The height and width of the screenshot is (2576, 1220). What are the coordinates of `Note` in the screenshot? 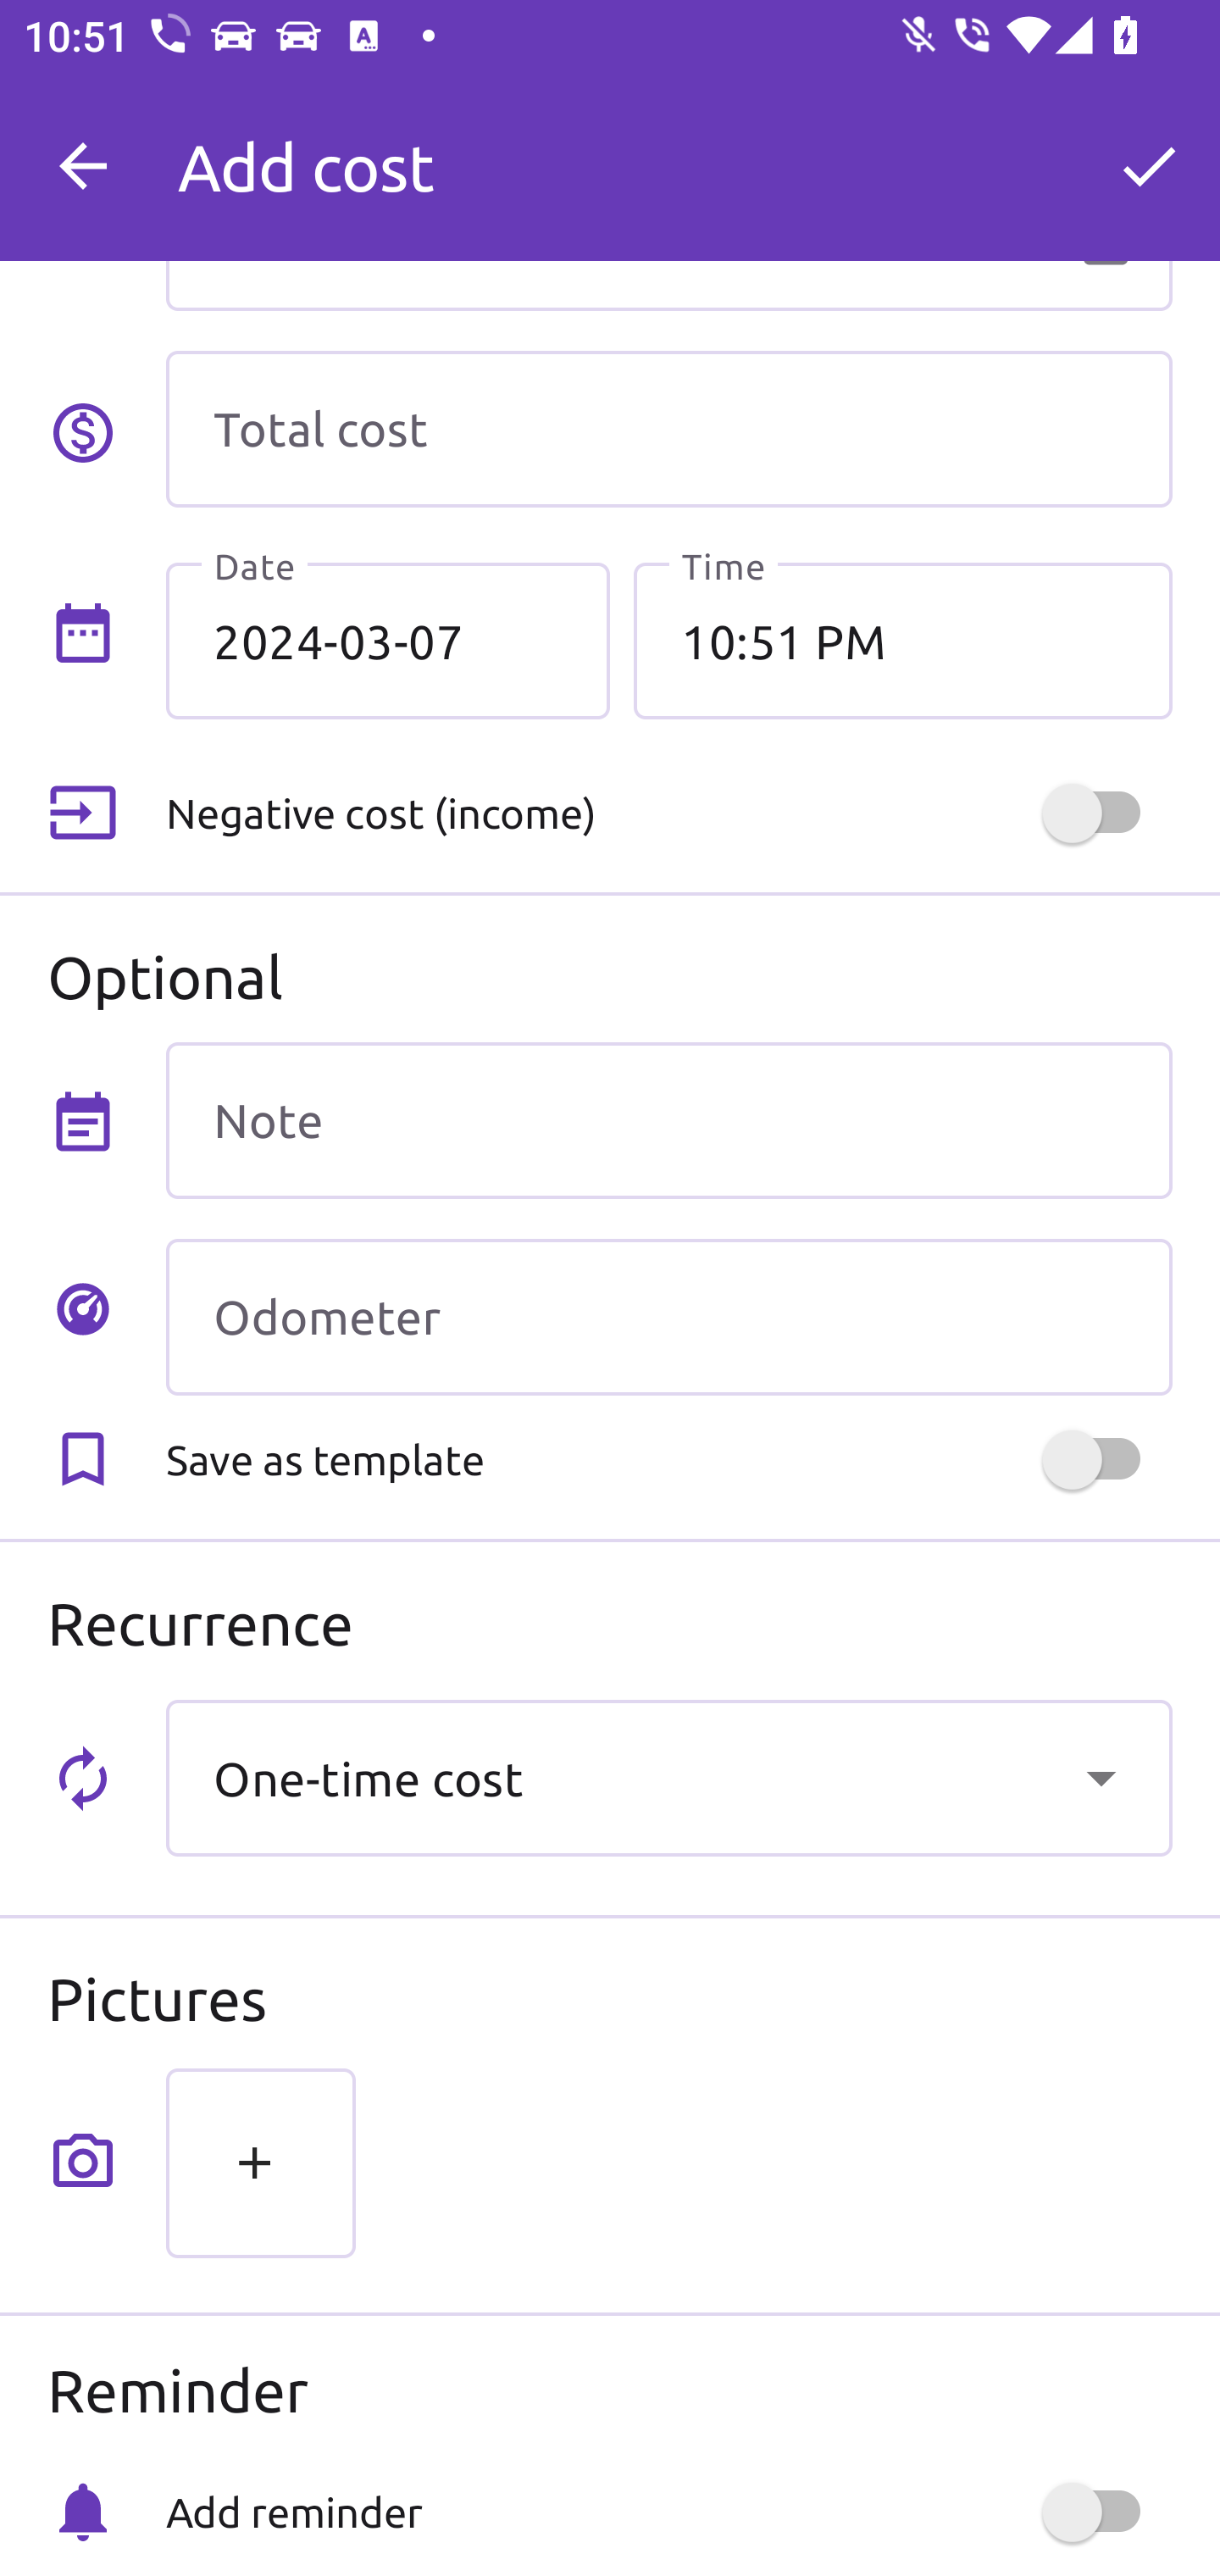 It's located at (668, 1120).